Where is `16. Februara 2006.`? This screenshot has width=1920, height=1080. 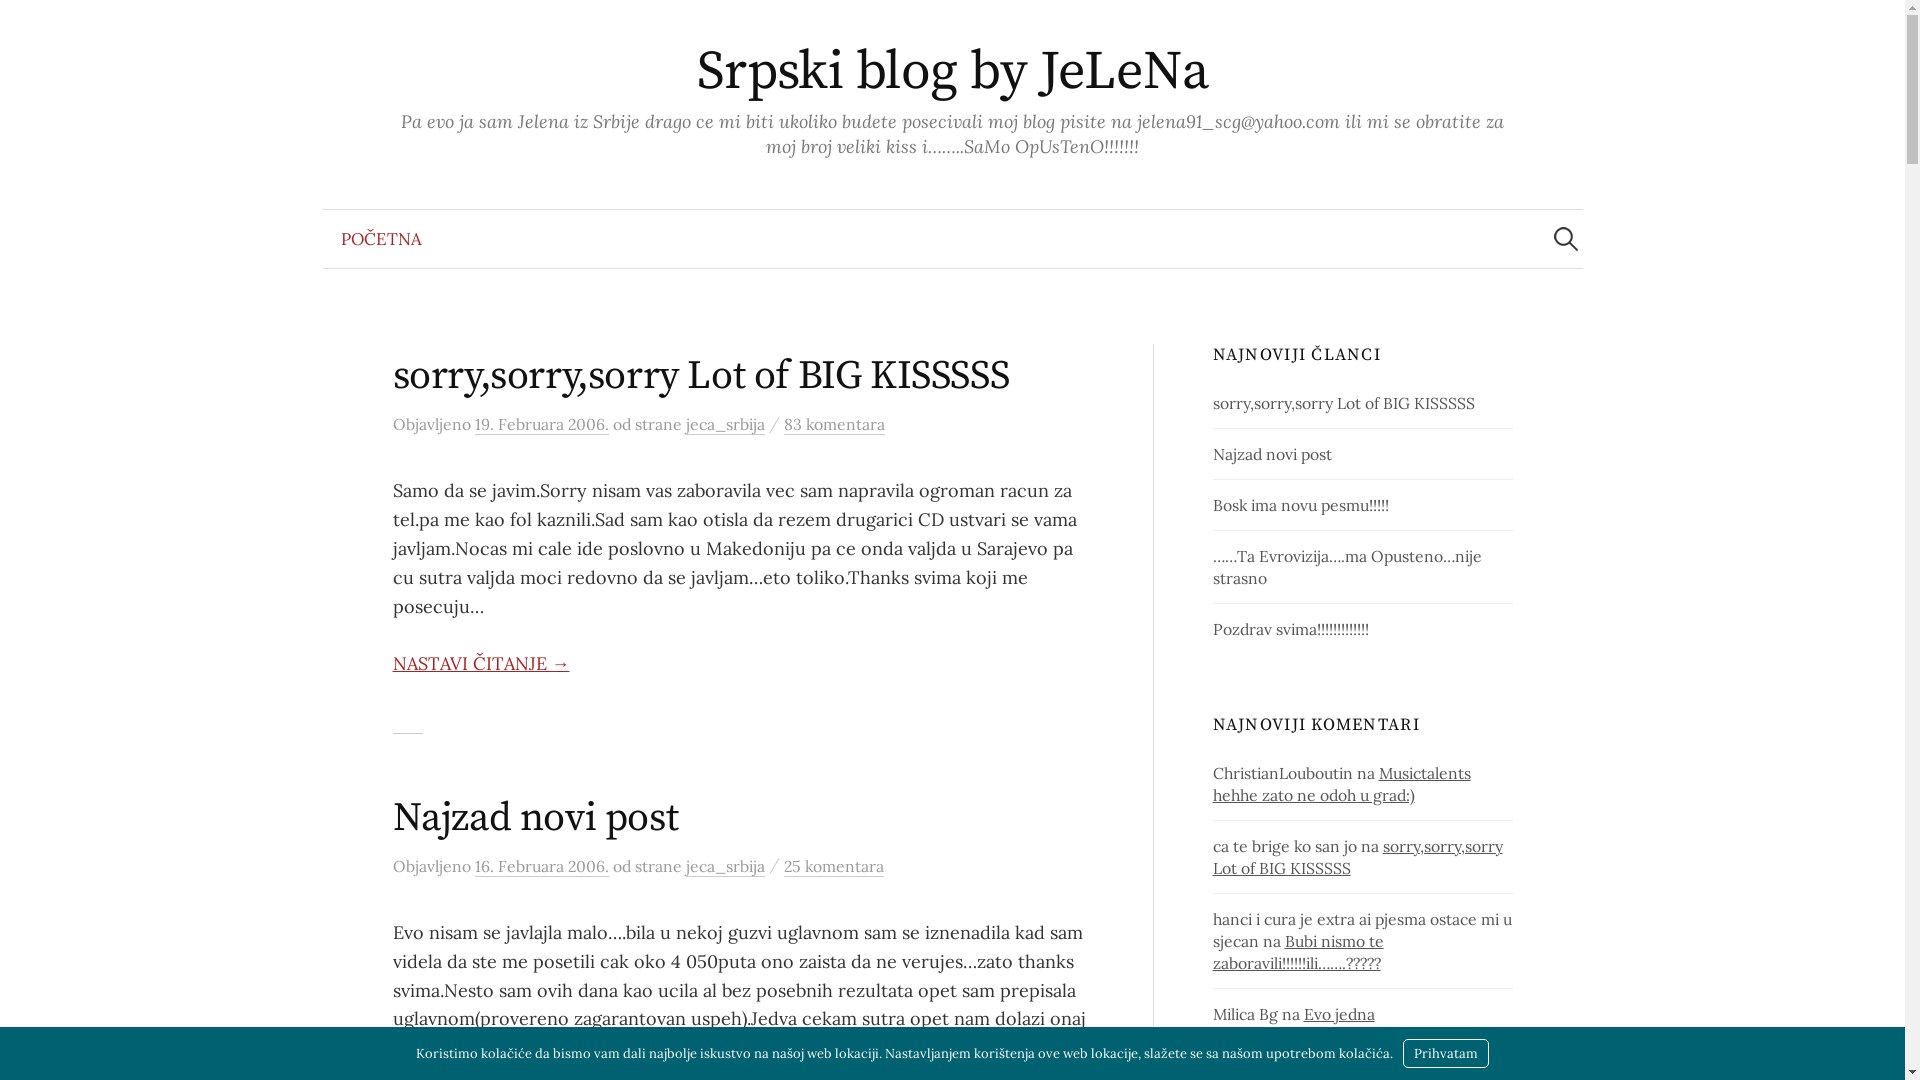
16. Februara 2006. is located at coordinates (541, 866).